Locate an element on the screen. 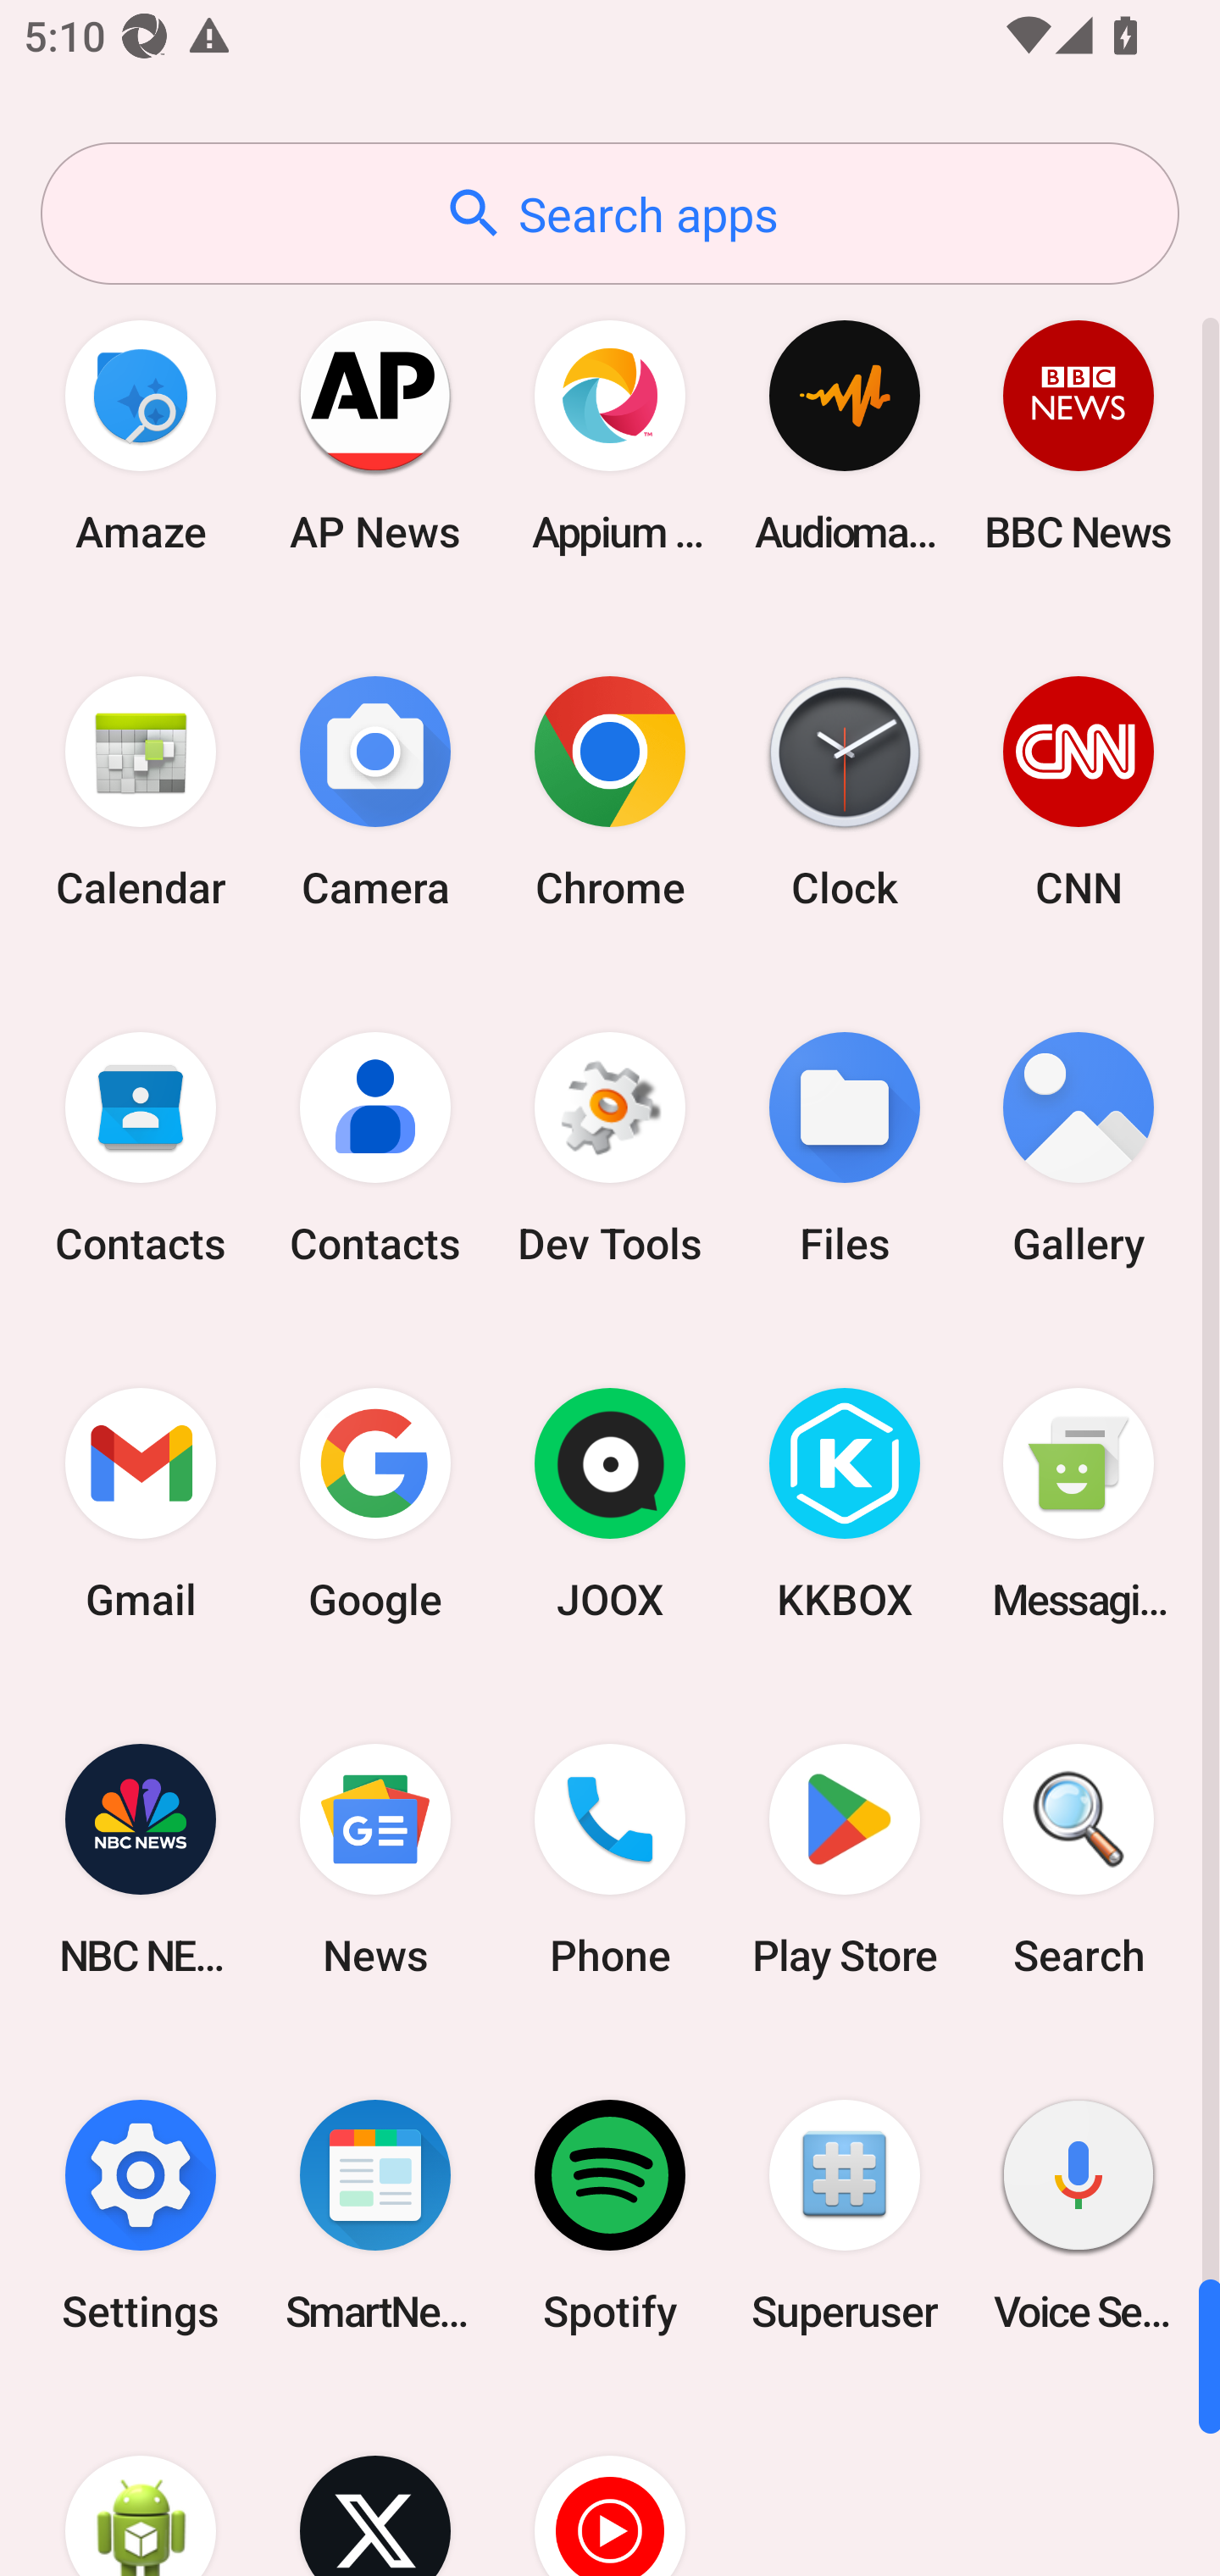 The height and width of the screenshot is (2576, 1220). Spotify is located at coordinates (610, 2215).